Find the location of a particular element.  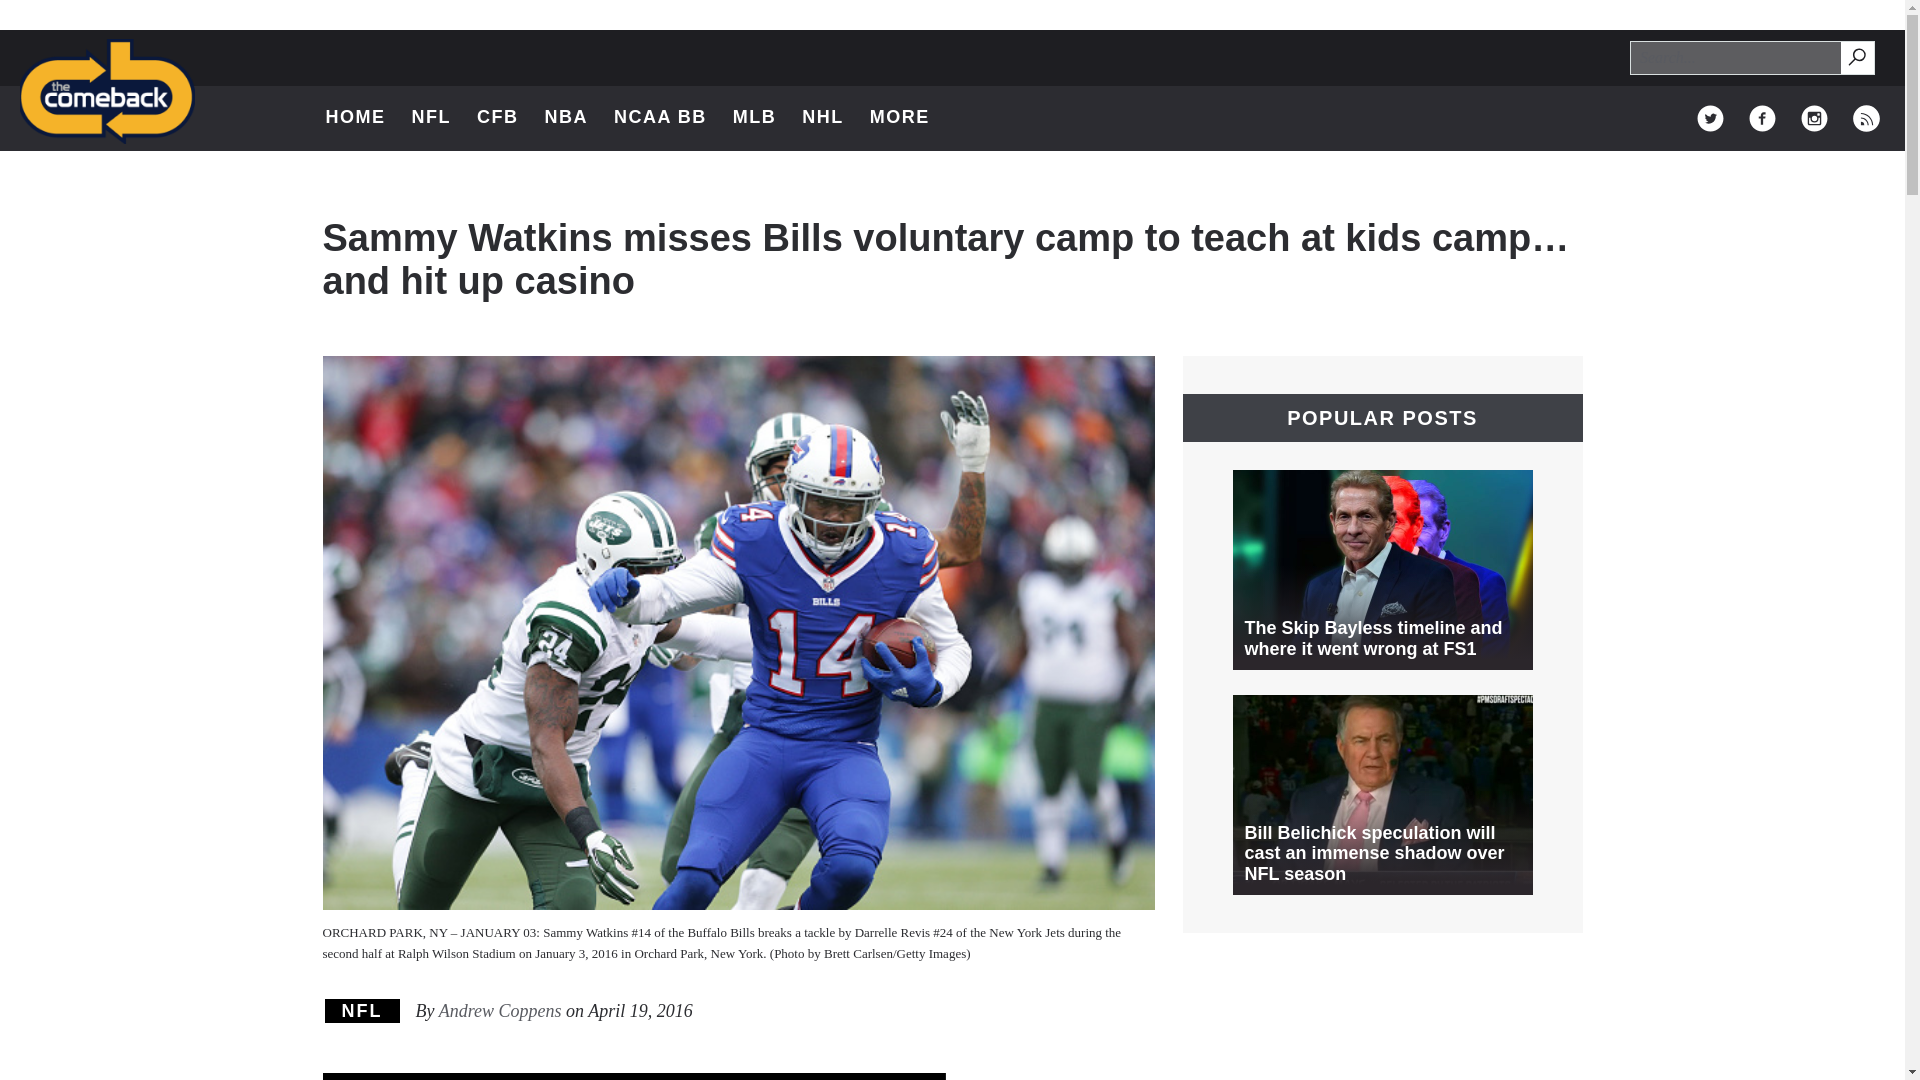

NFL is located at coordinates (823, 118).